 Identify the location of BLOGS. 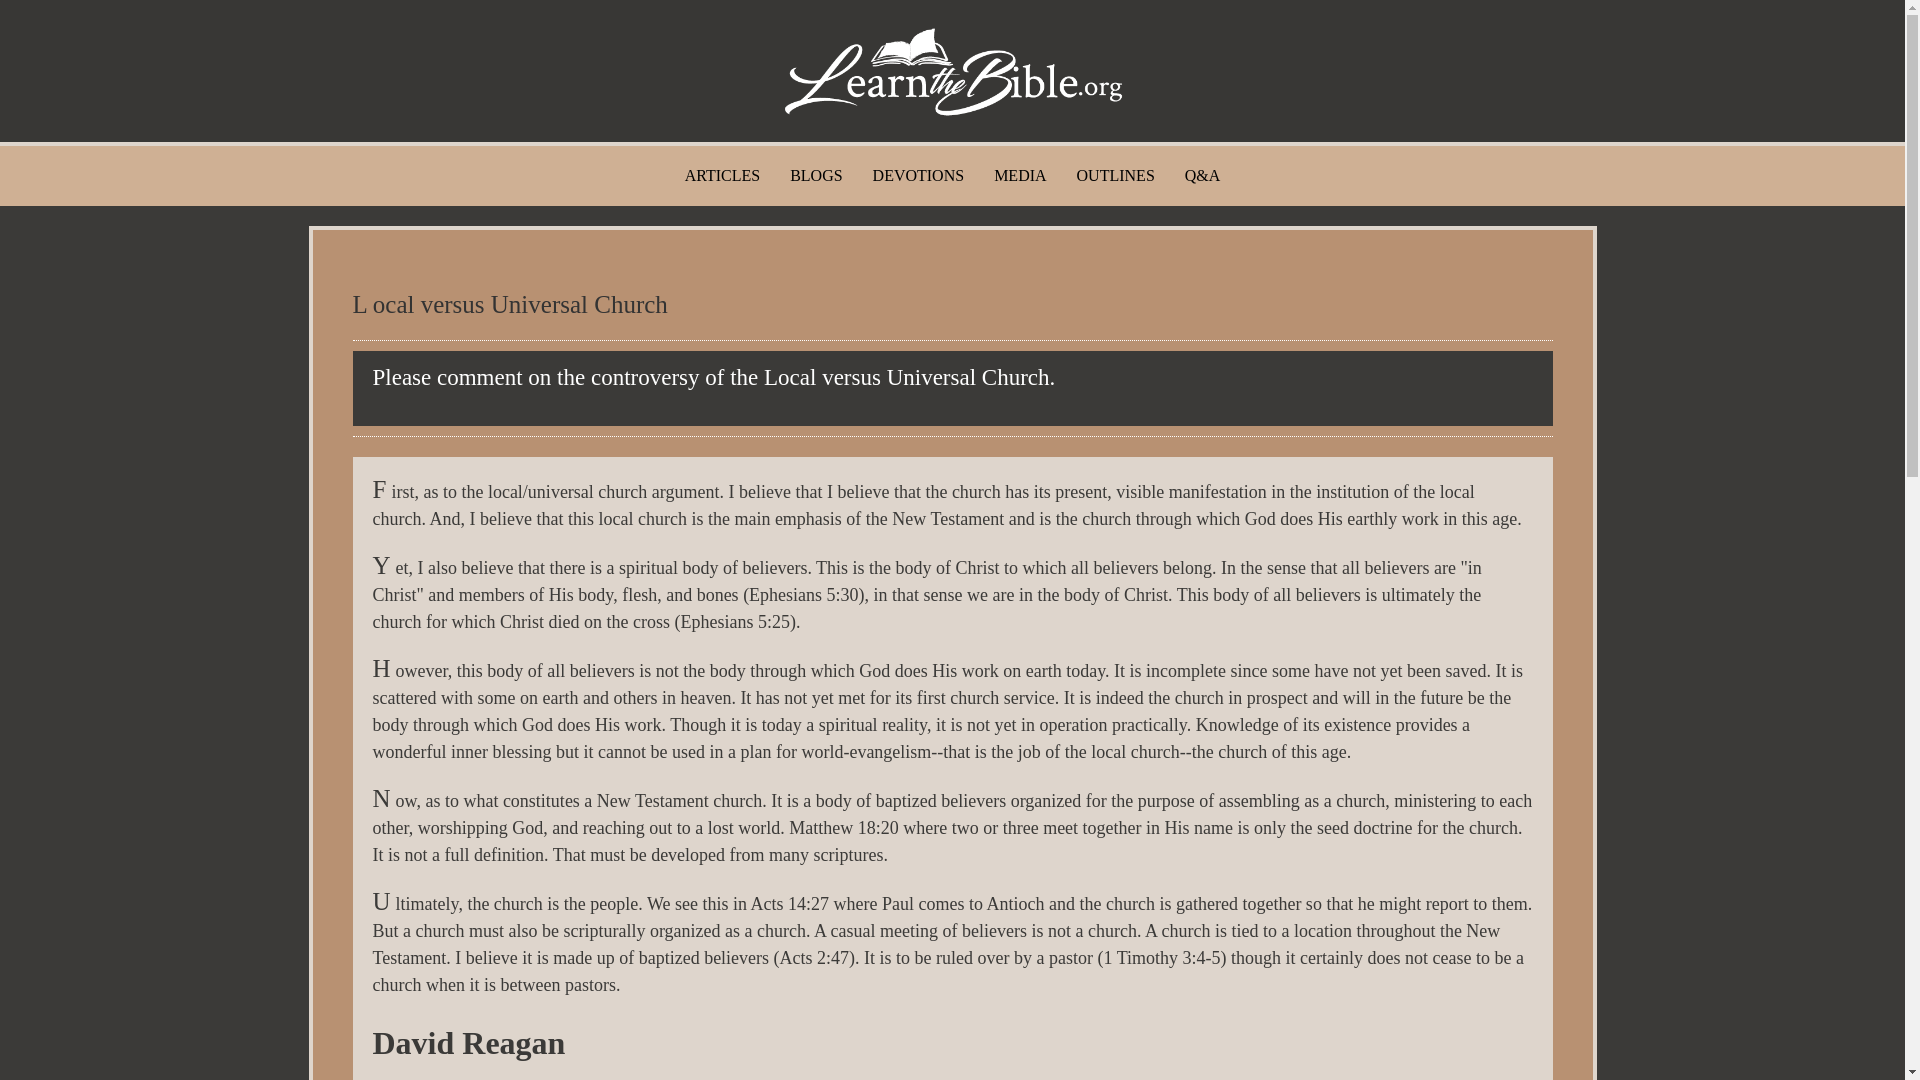
(816, 176).